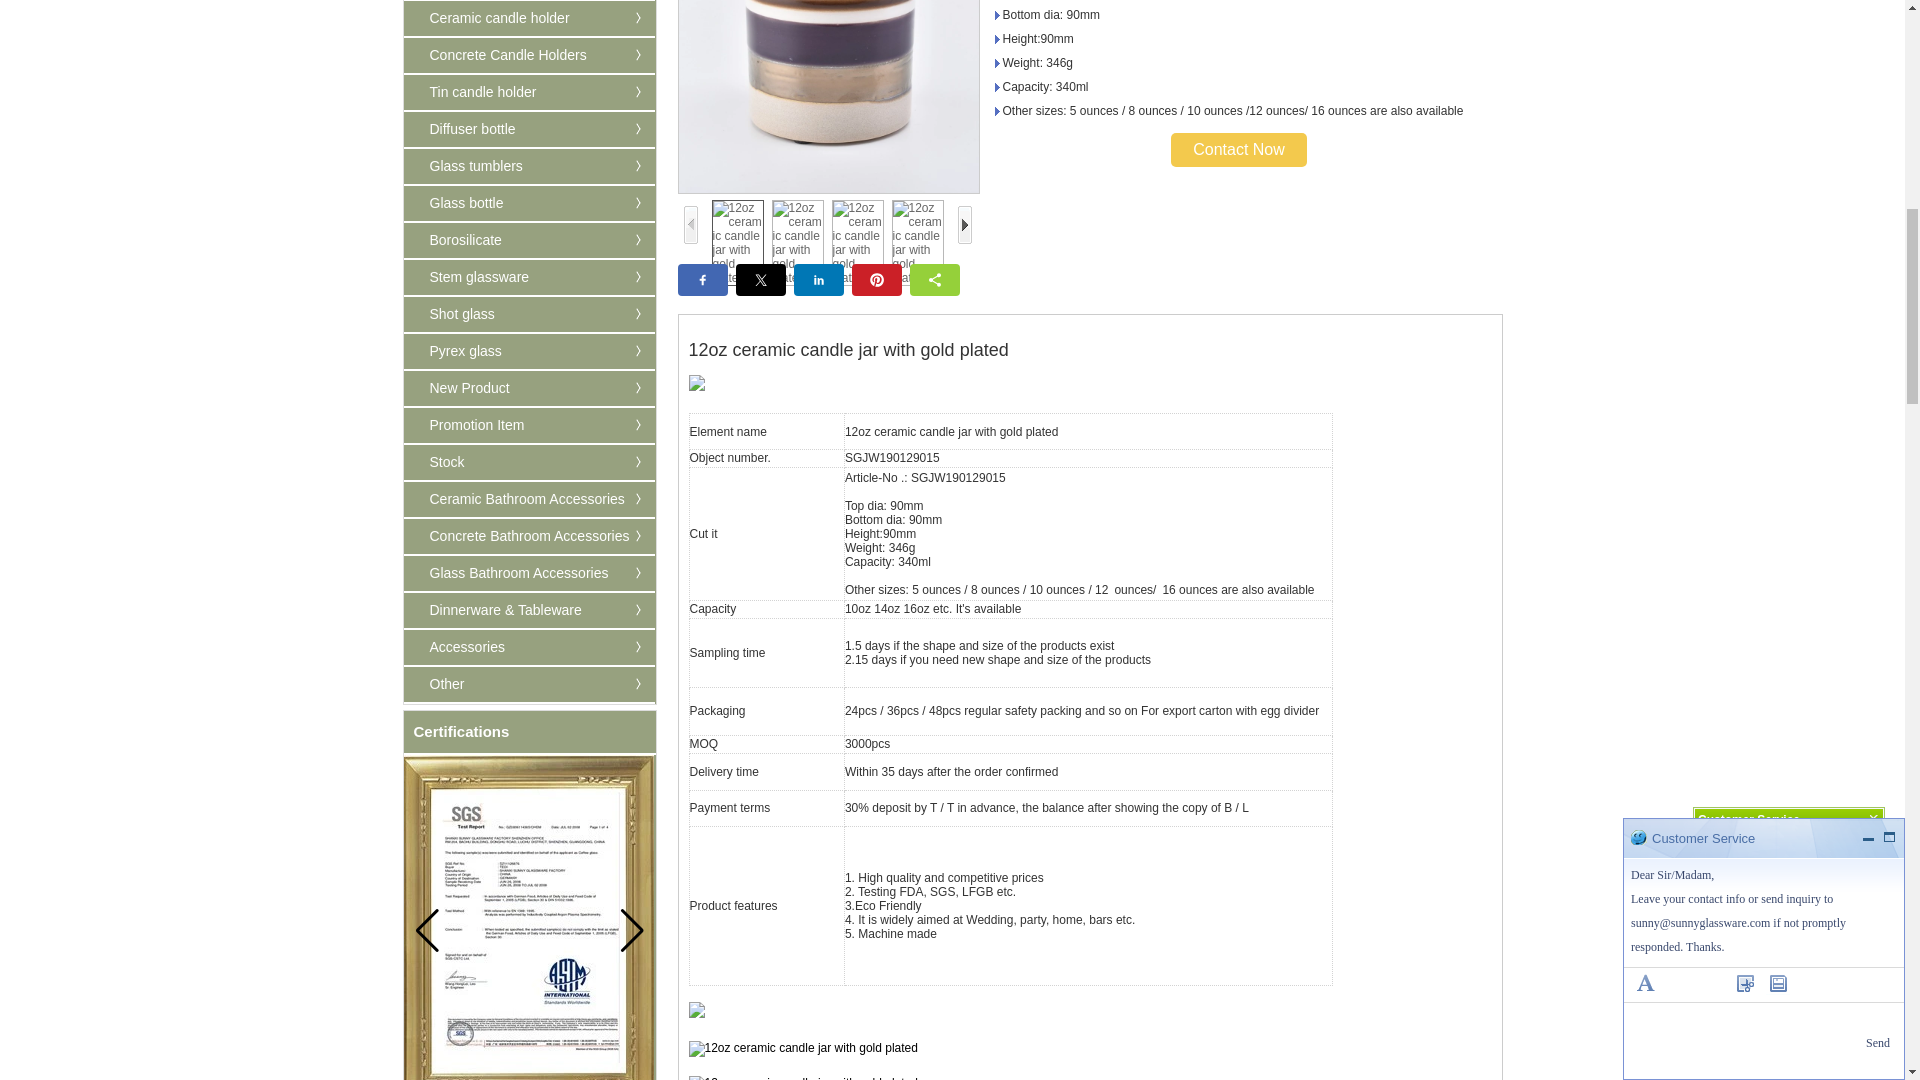  What do you see at coordinates (453, 202) in the screenshot?
I see `China Glass bottle manufacturer` at bounding box center [453, 202].